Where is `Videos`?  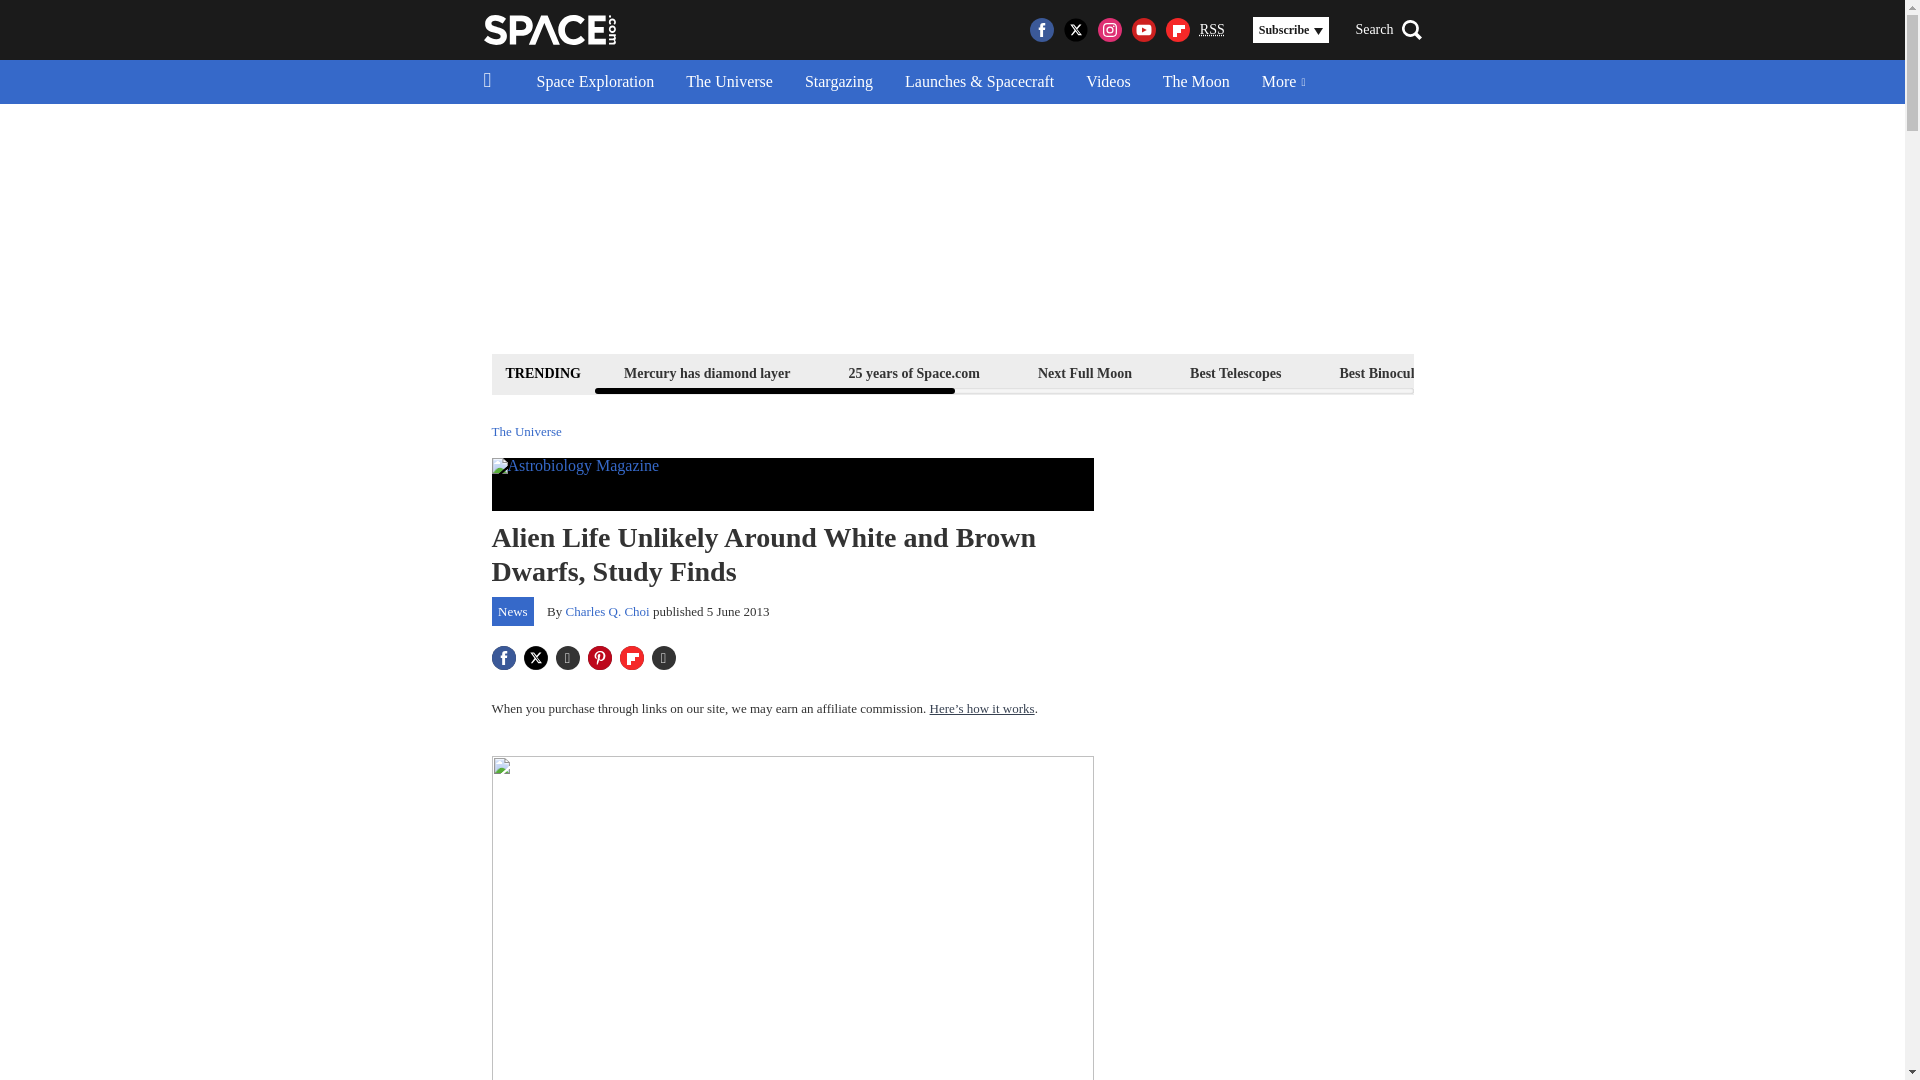 Videos is located at coordinates (1108, 82).